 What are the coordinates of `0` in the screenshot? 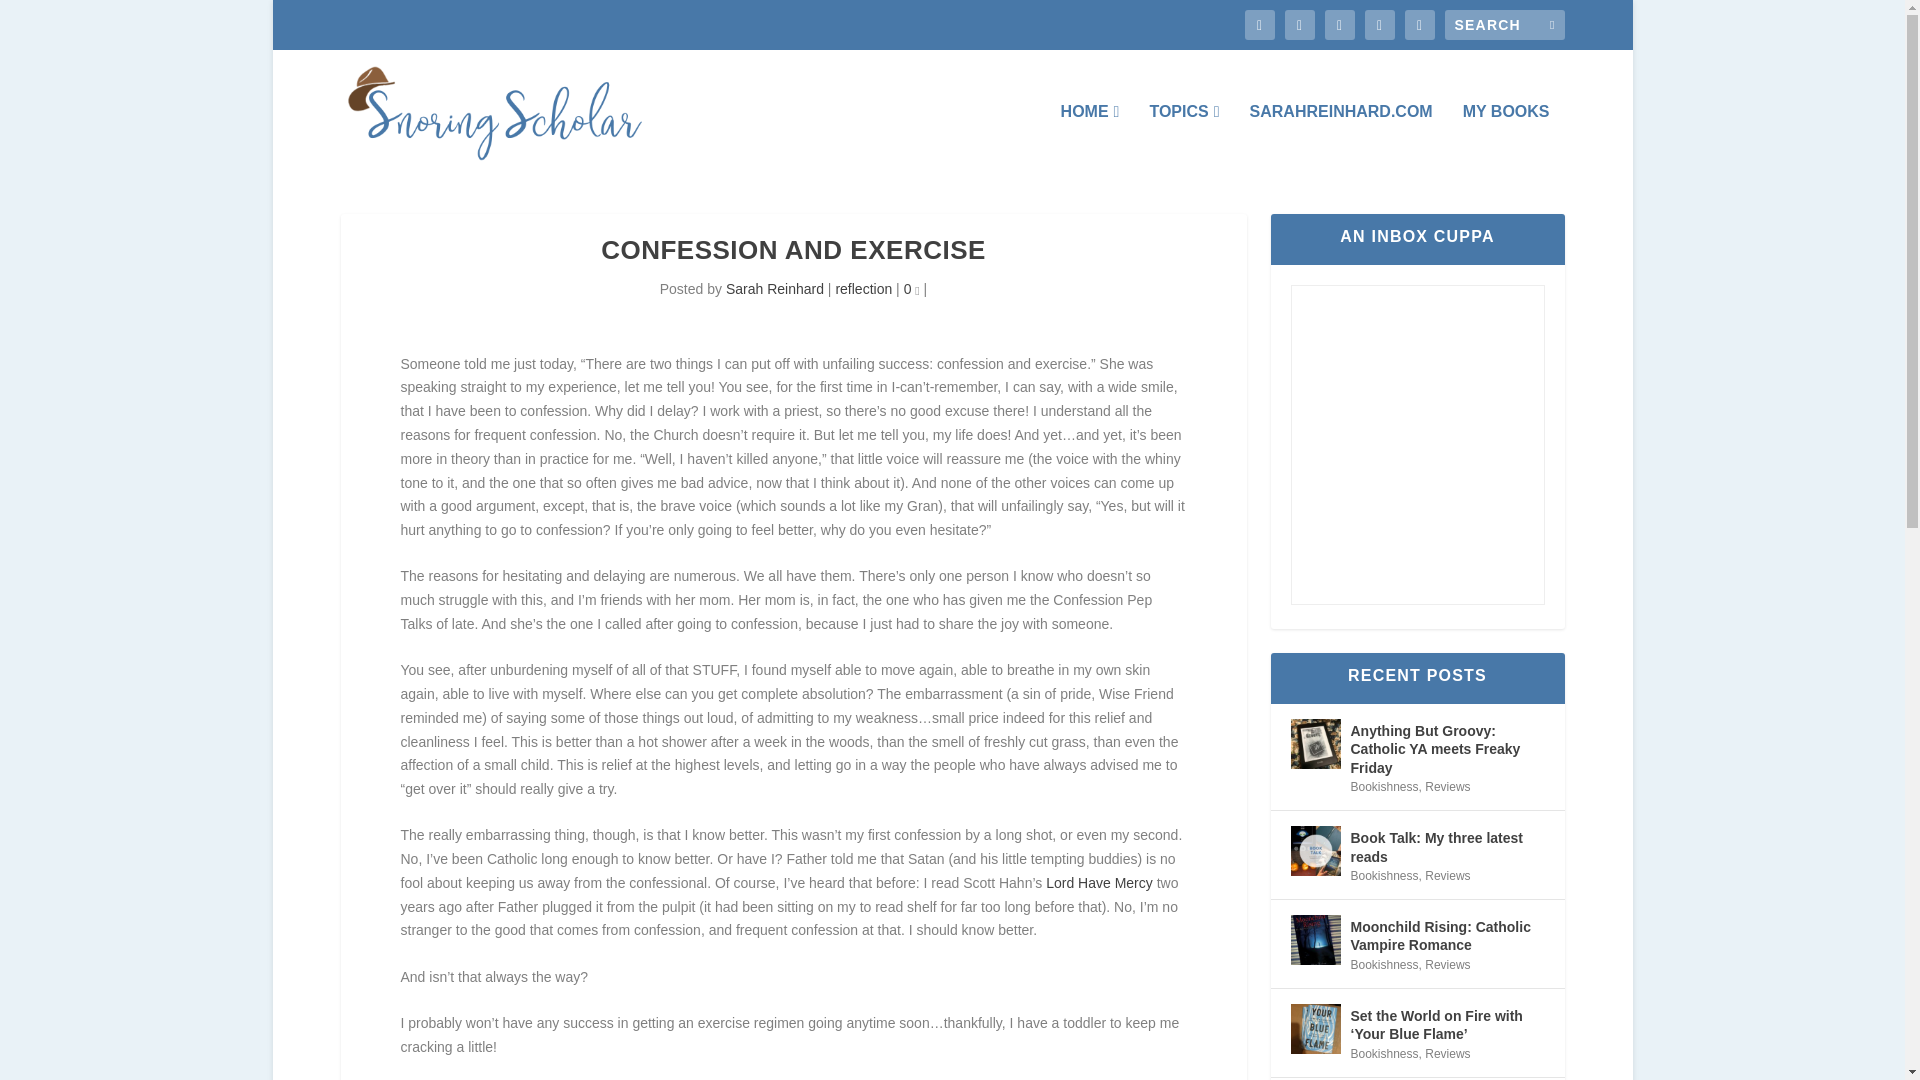 It's located at (912, 288).